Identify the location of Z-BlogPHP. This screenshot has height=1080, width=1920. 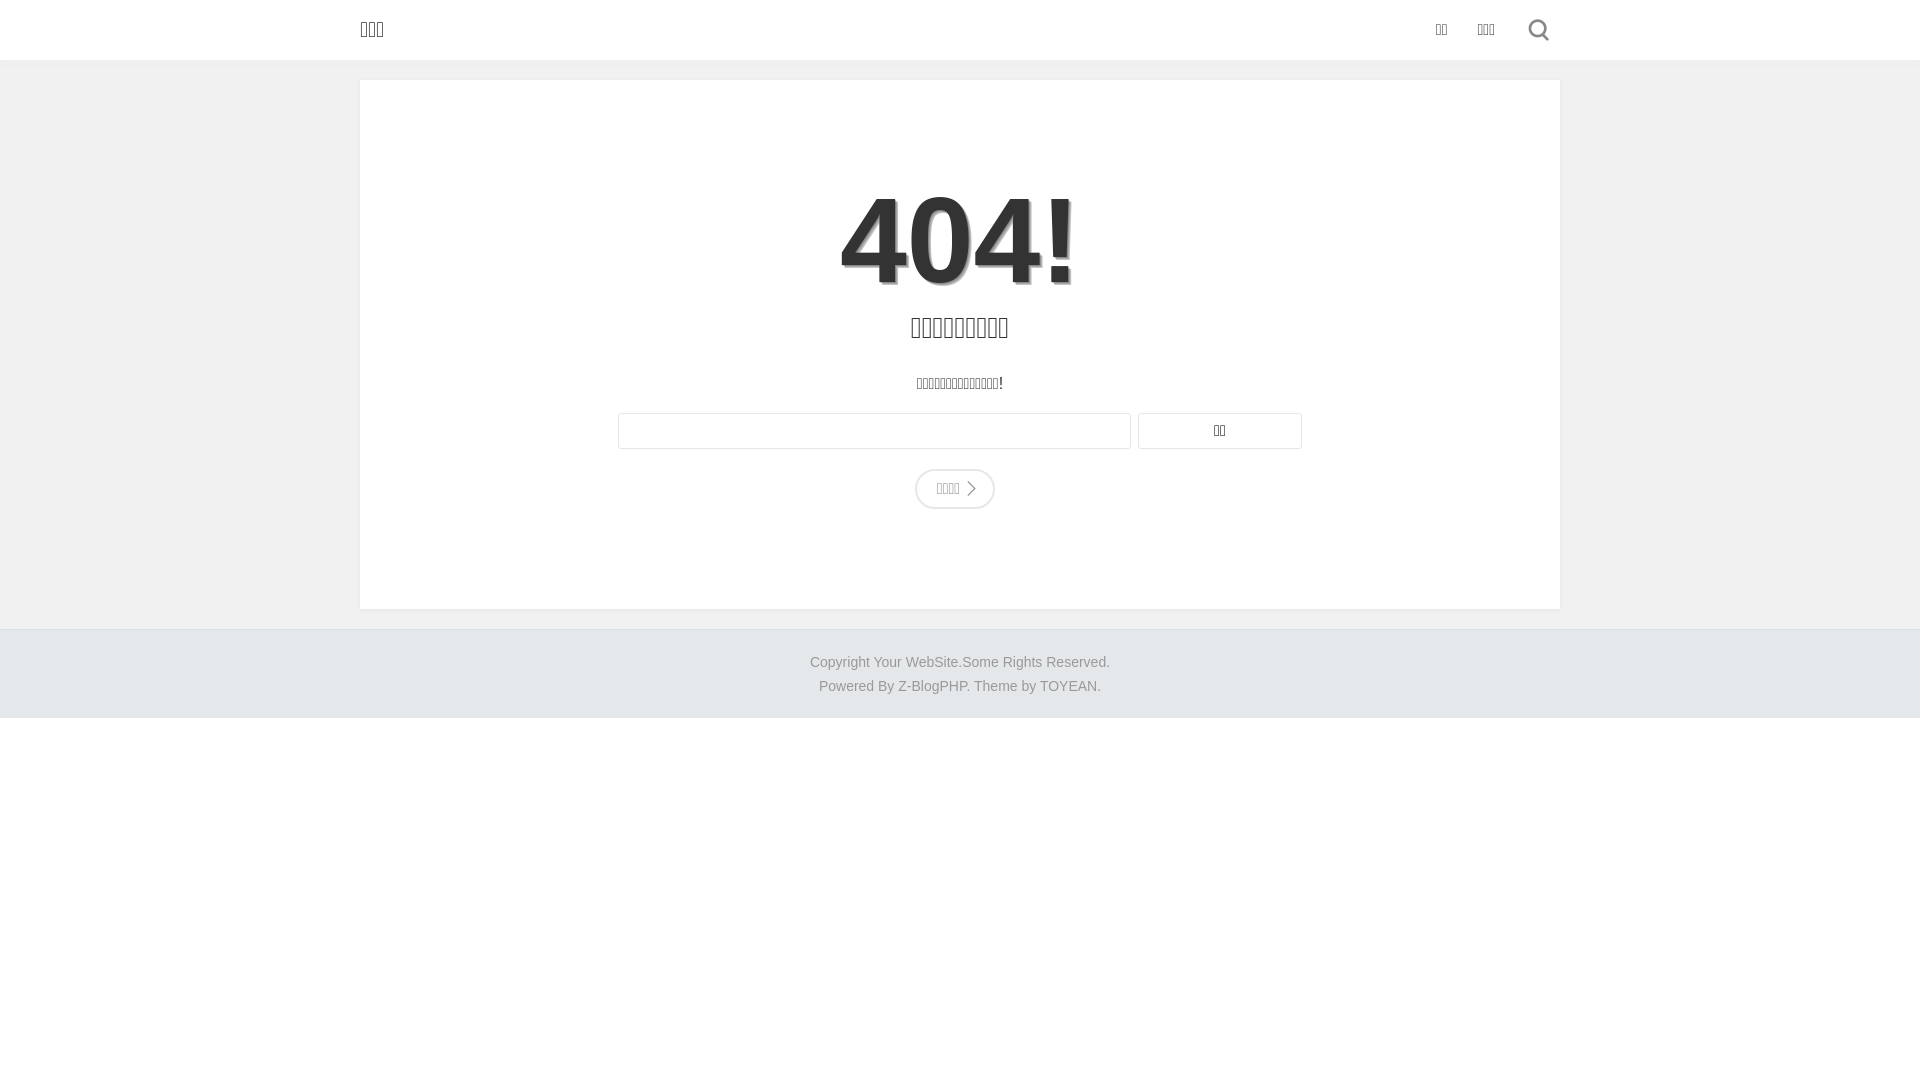
(932, 686).